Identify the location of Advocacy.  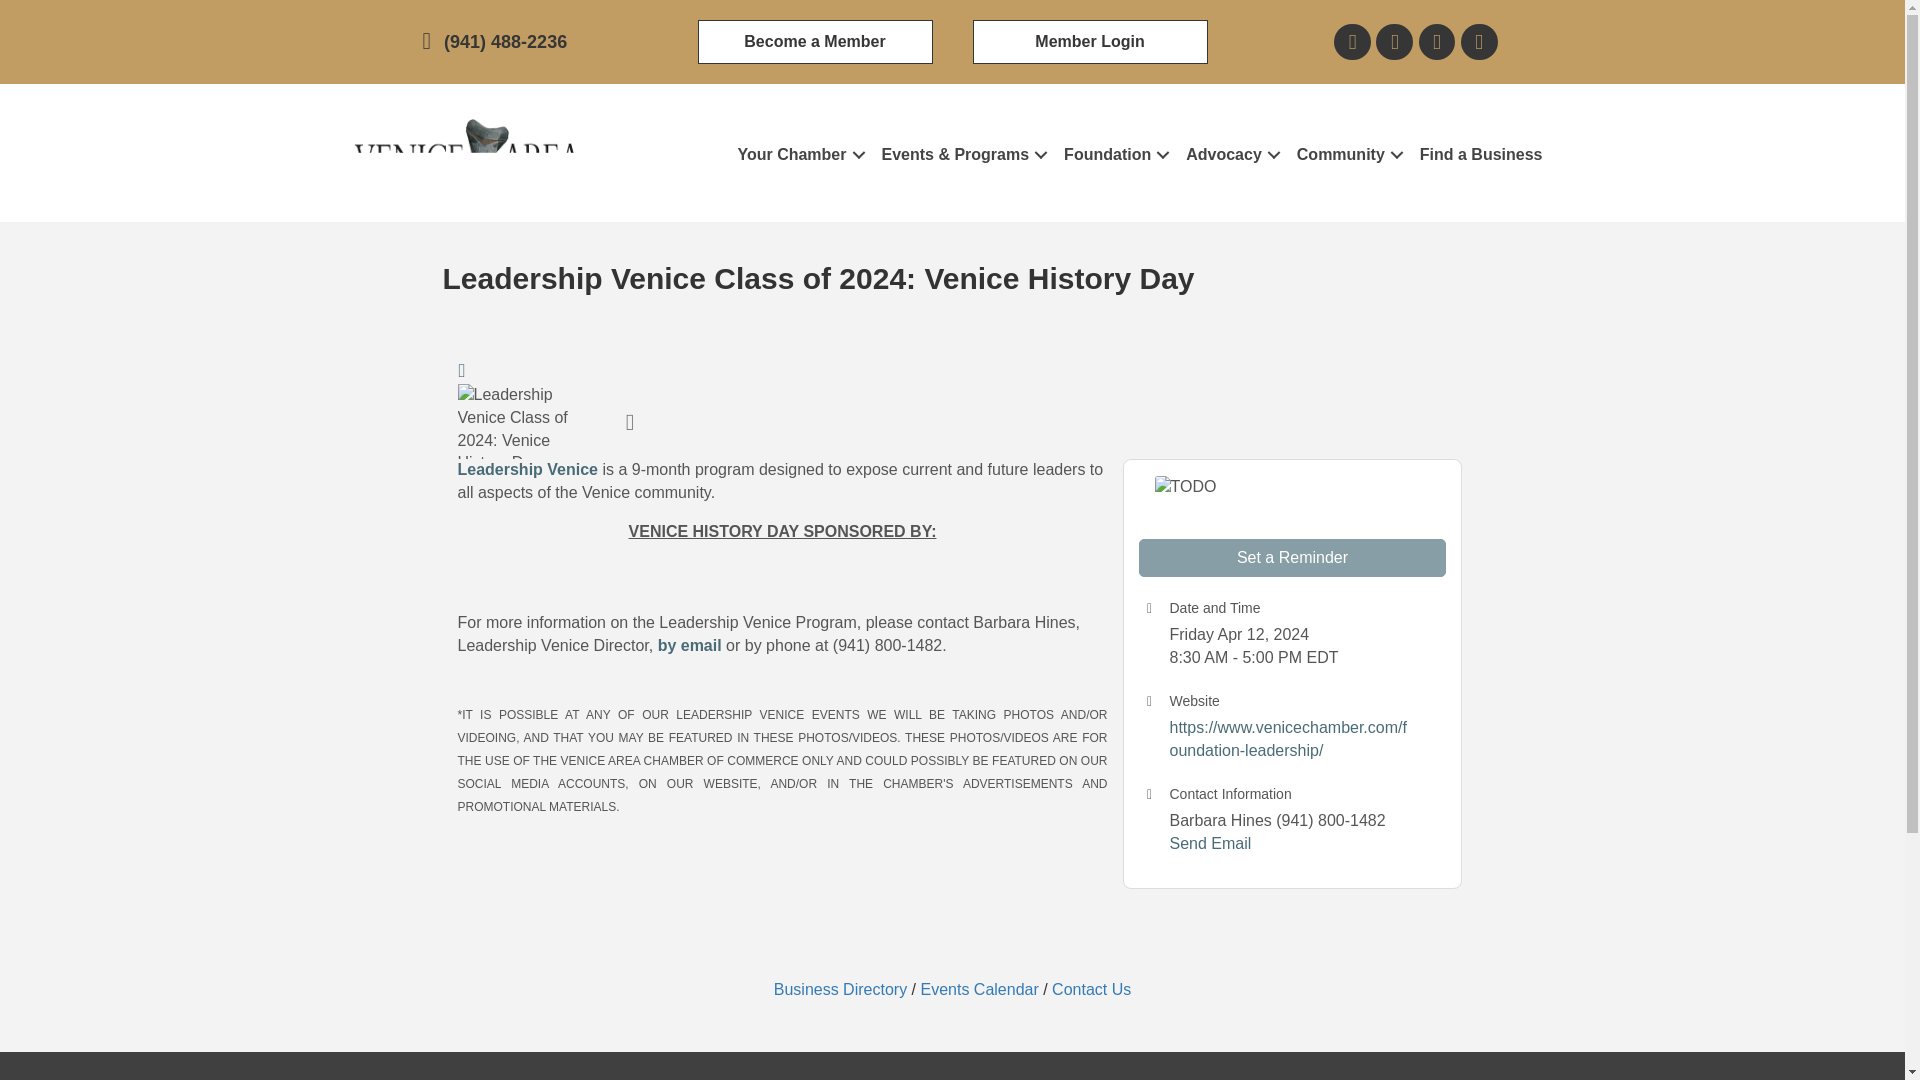
(1230, 155).